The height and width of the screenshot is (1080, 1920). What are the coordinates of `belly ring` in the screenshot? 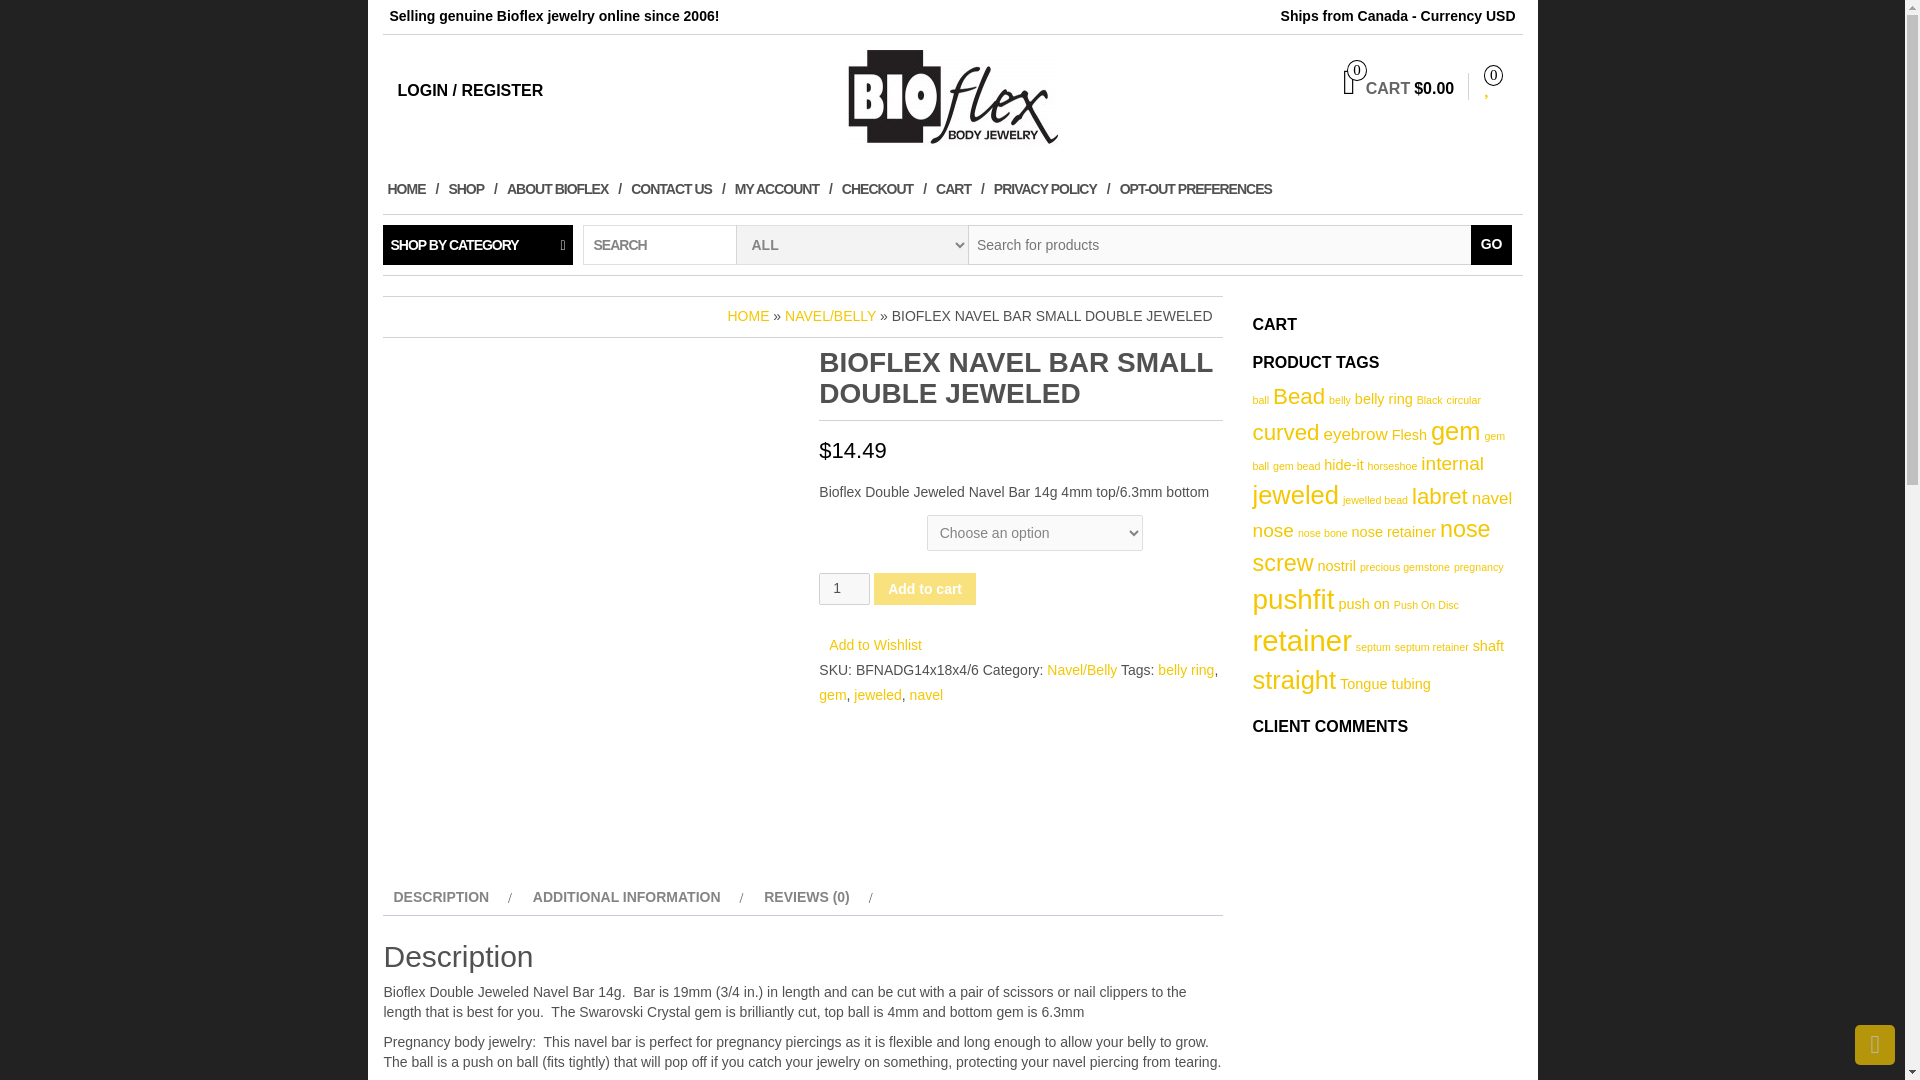 It's located at (1185, 670).